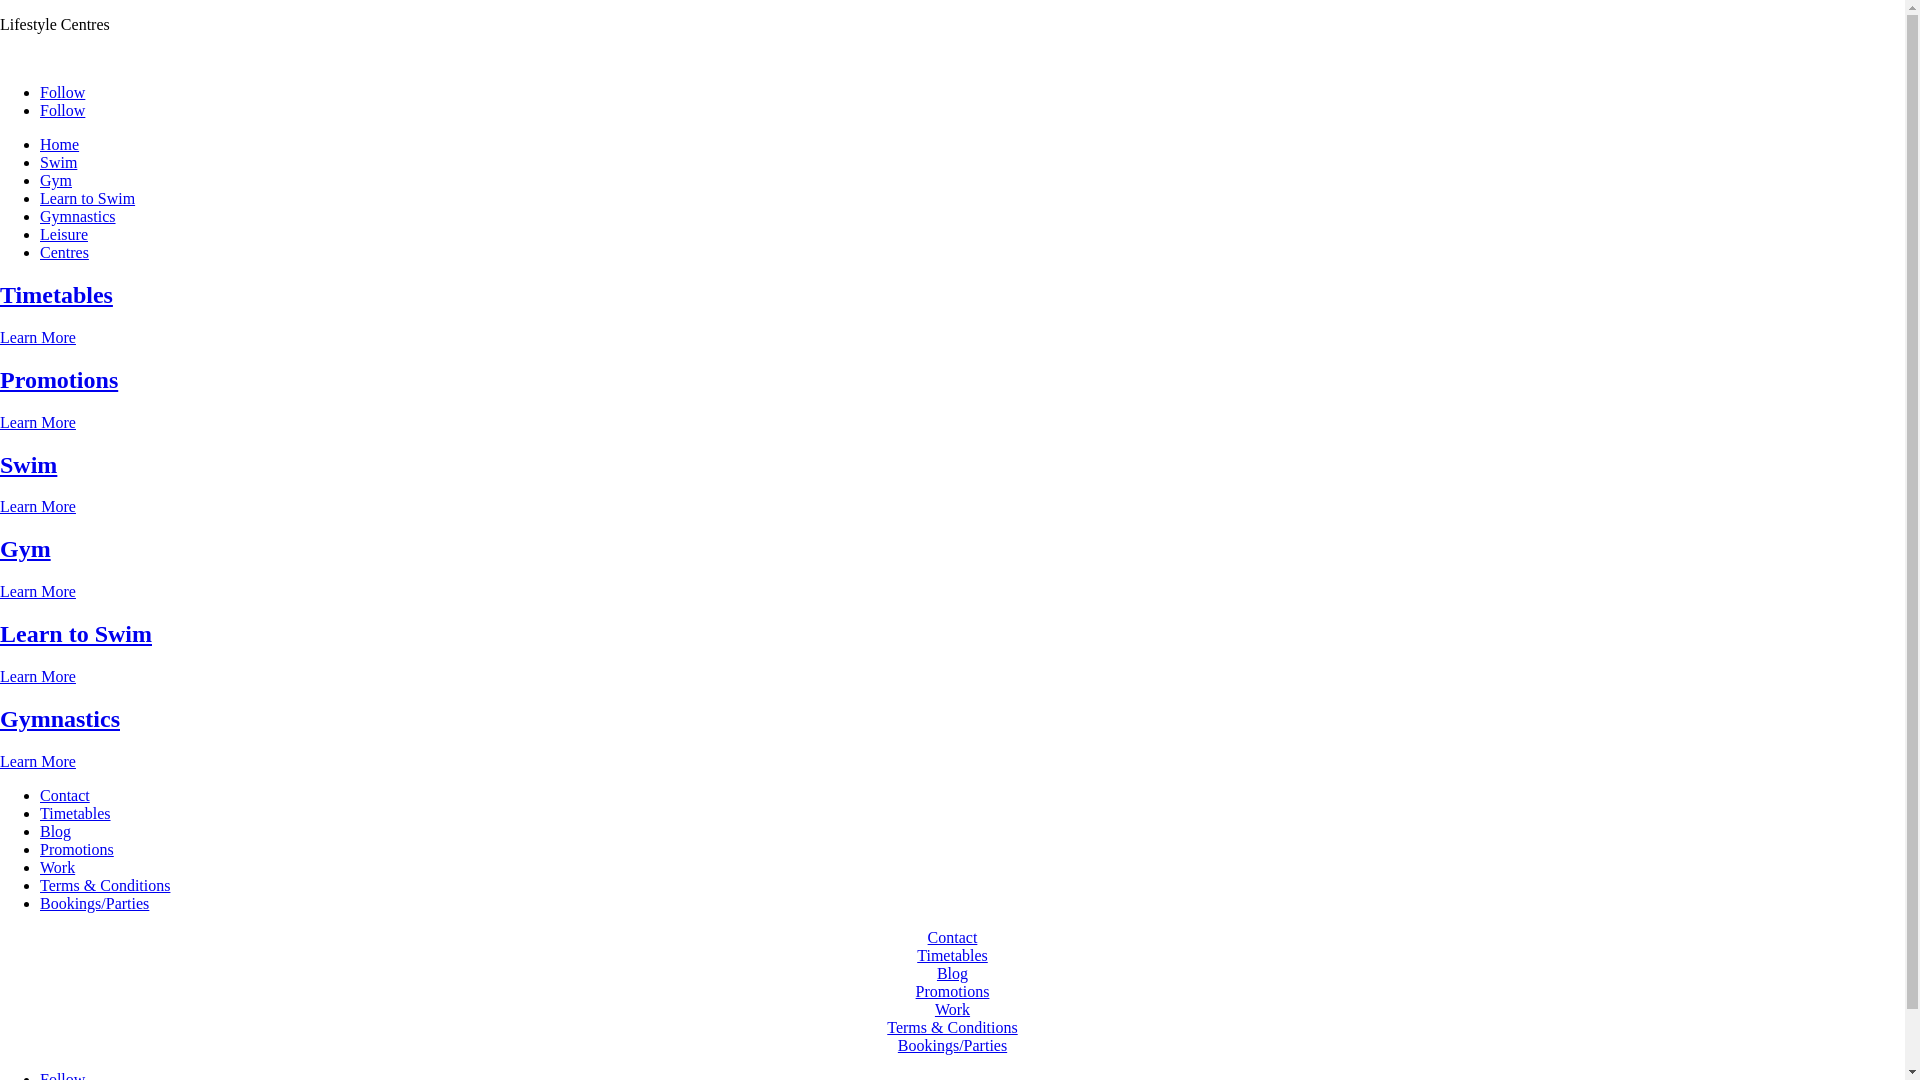  I want to click on Follow, so click(62, 92).